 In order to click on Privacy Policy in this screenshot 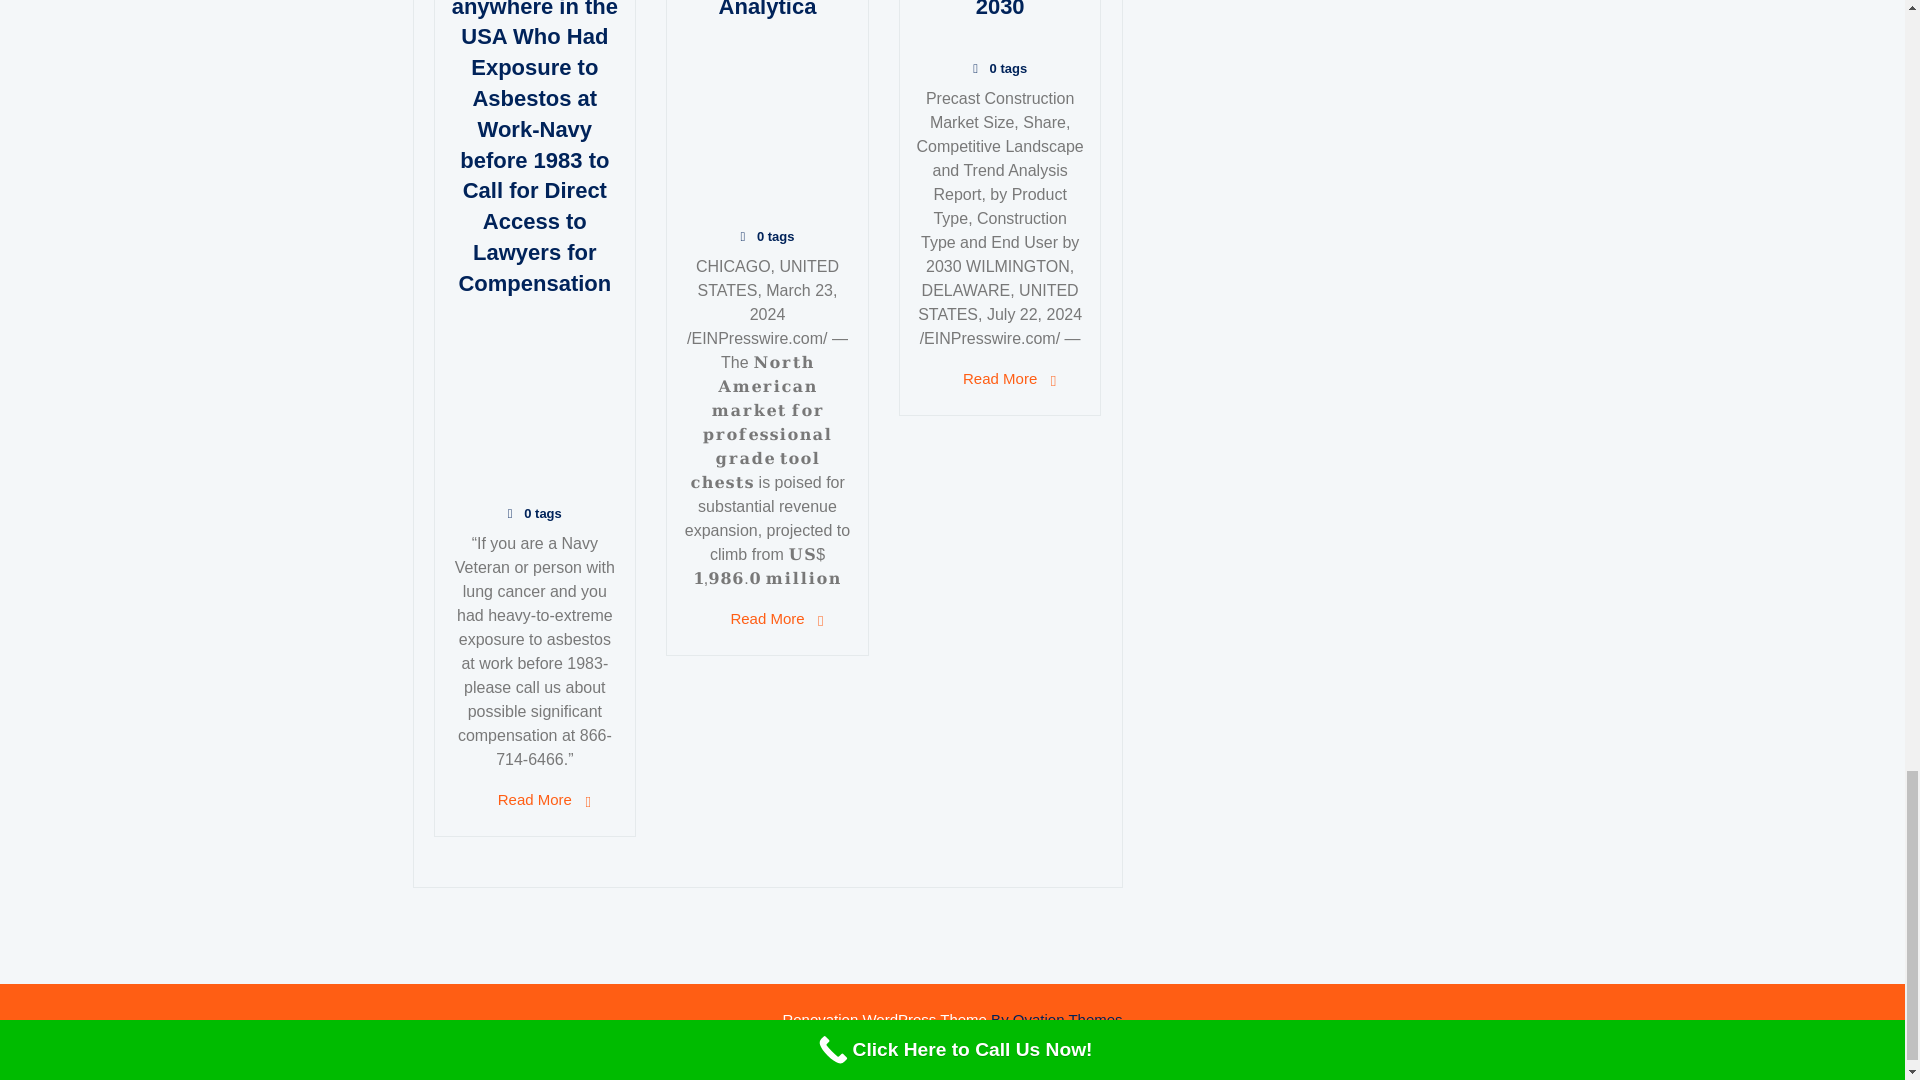, I will do `click(1026, 1067)`.